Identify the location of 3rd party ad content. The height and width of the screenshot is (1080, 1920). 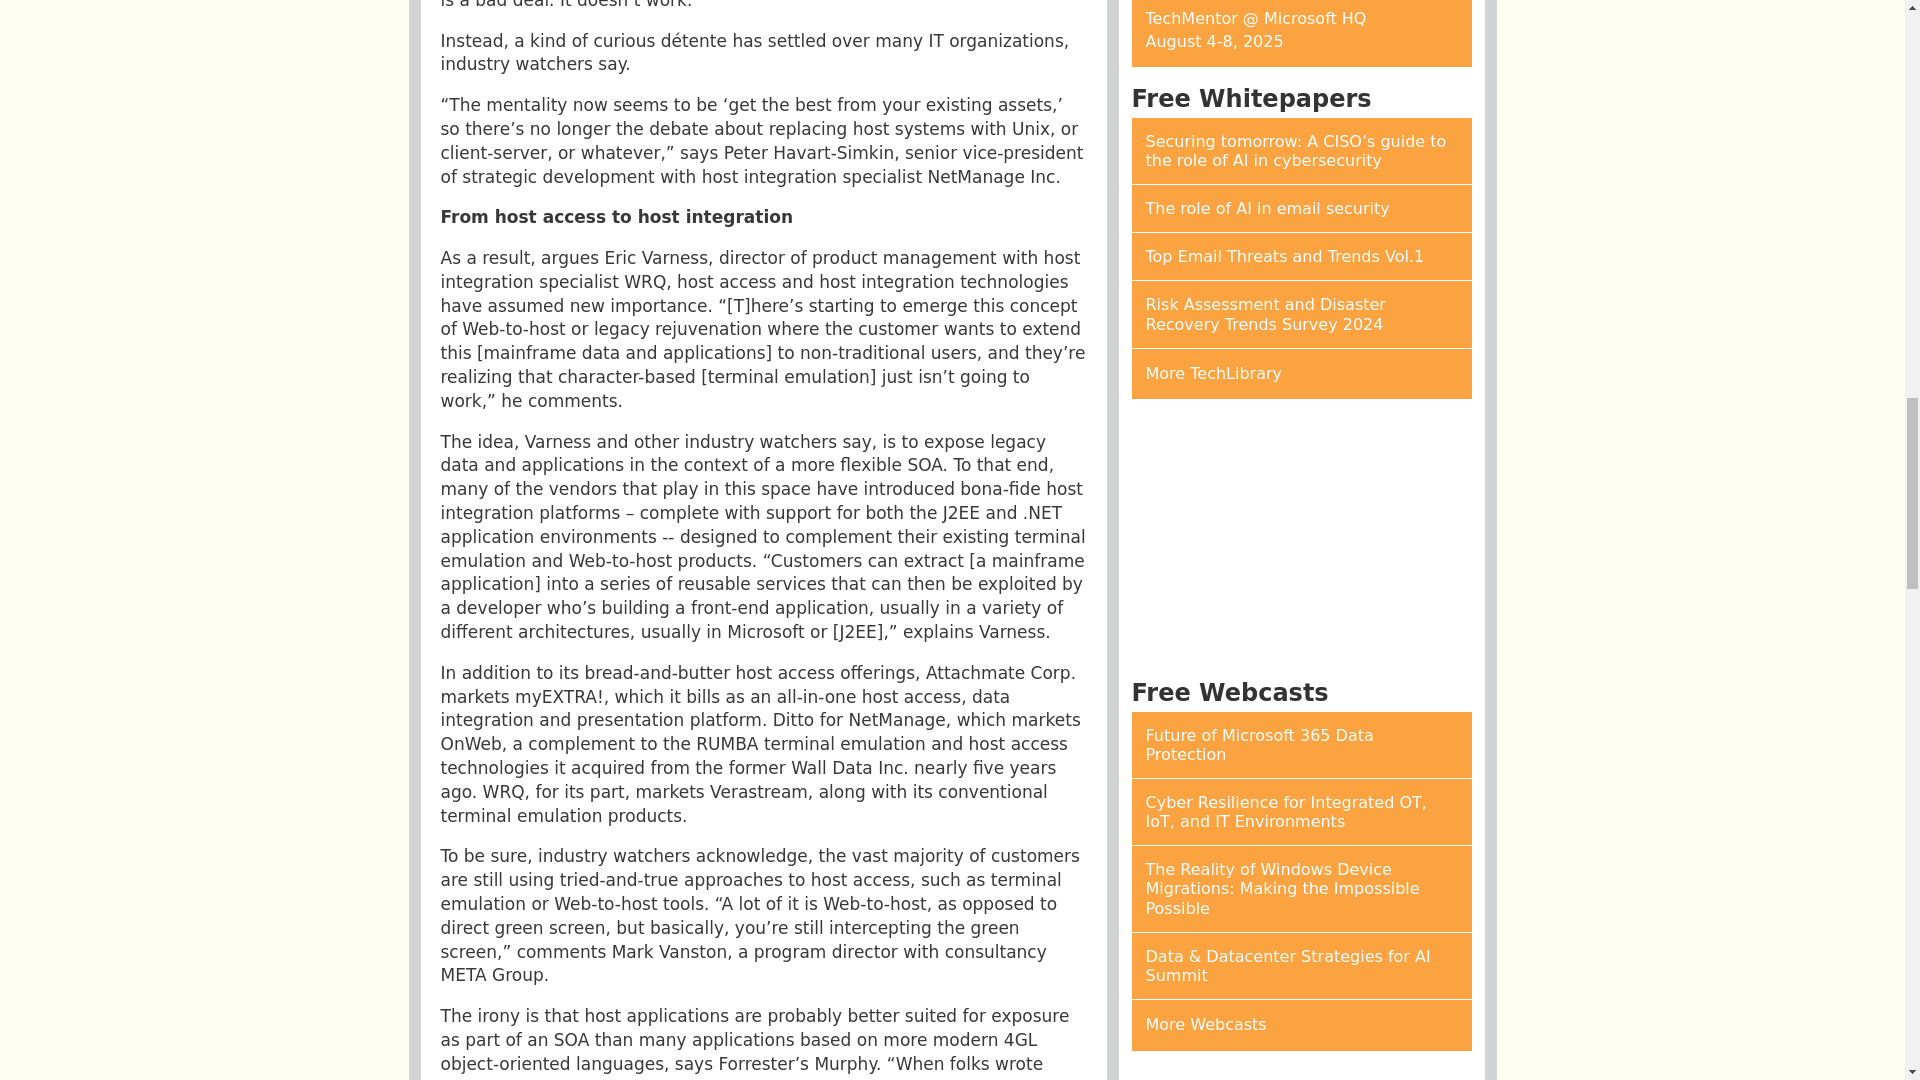
(1302, 540).